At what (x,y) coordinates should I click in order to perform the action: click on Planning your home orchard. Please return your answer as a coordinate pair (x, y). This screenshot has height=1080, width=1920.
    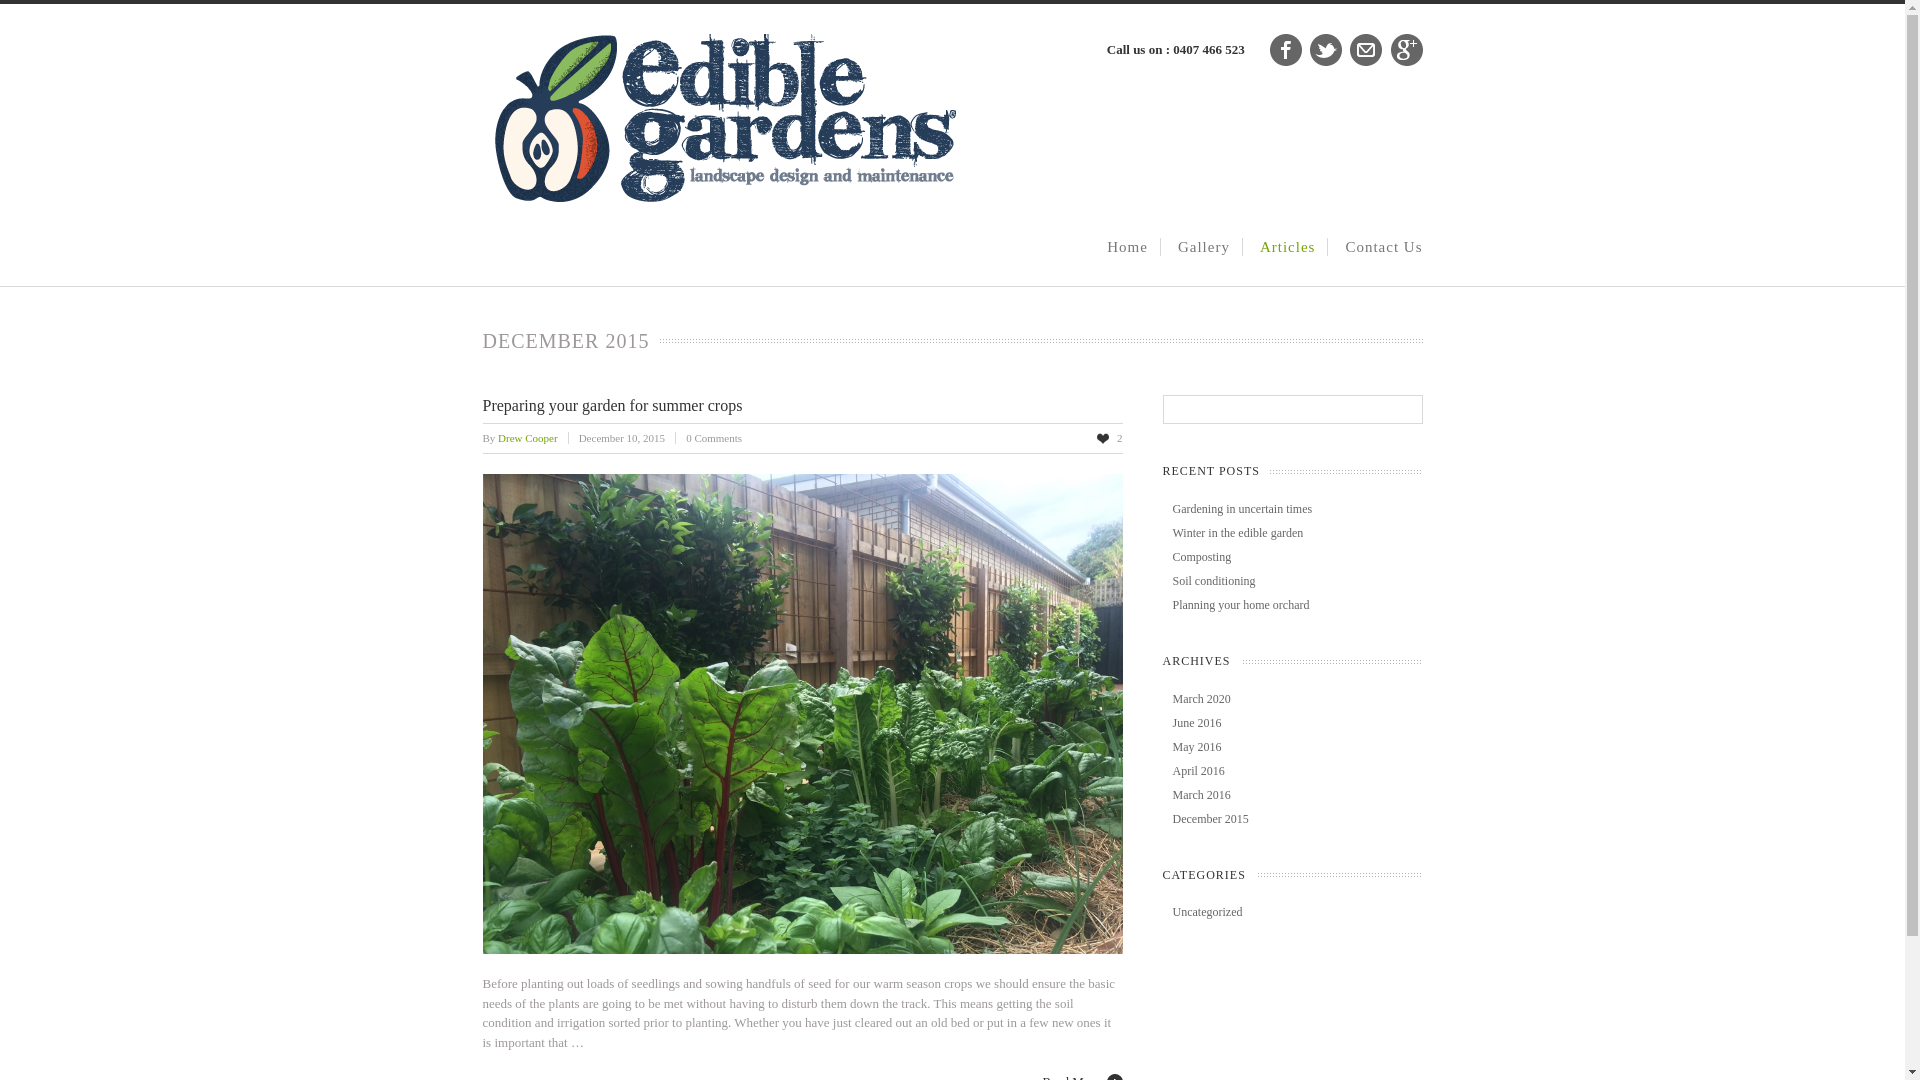
    Looking at the image, I should click on (1240, 605).